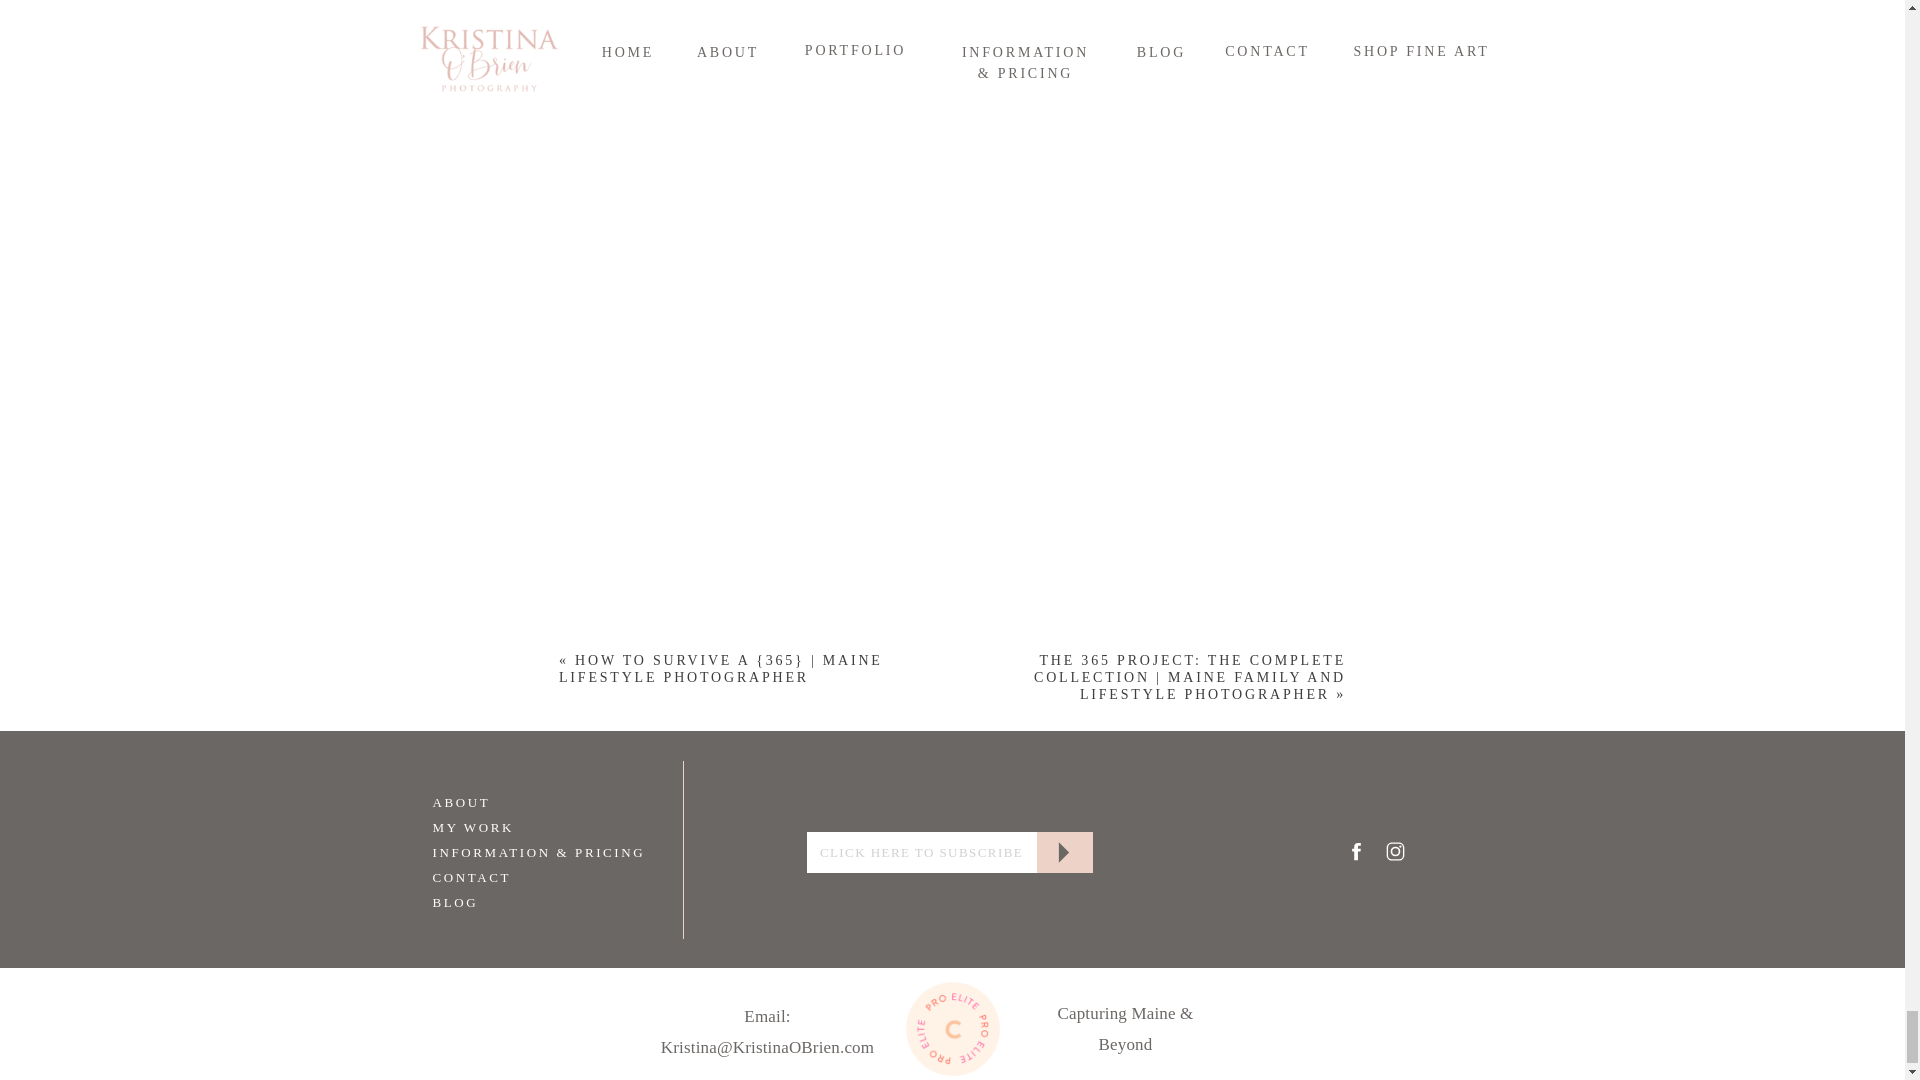  I want to click on MY WORK, so click(506, 826).